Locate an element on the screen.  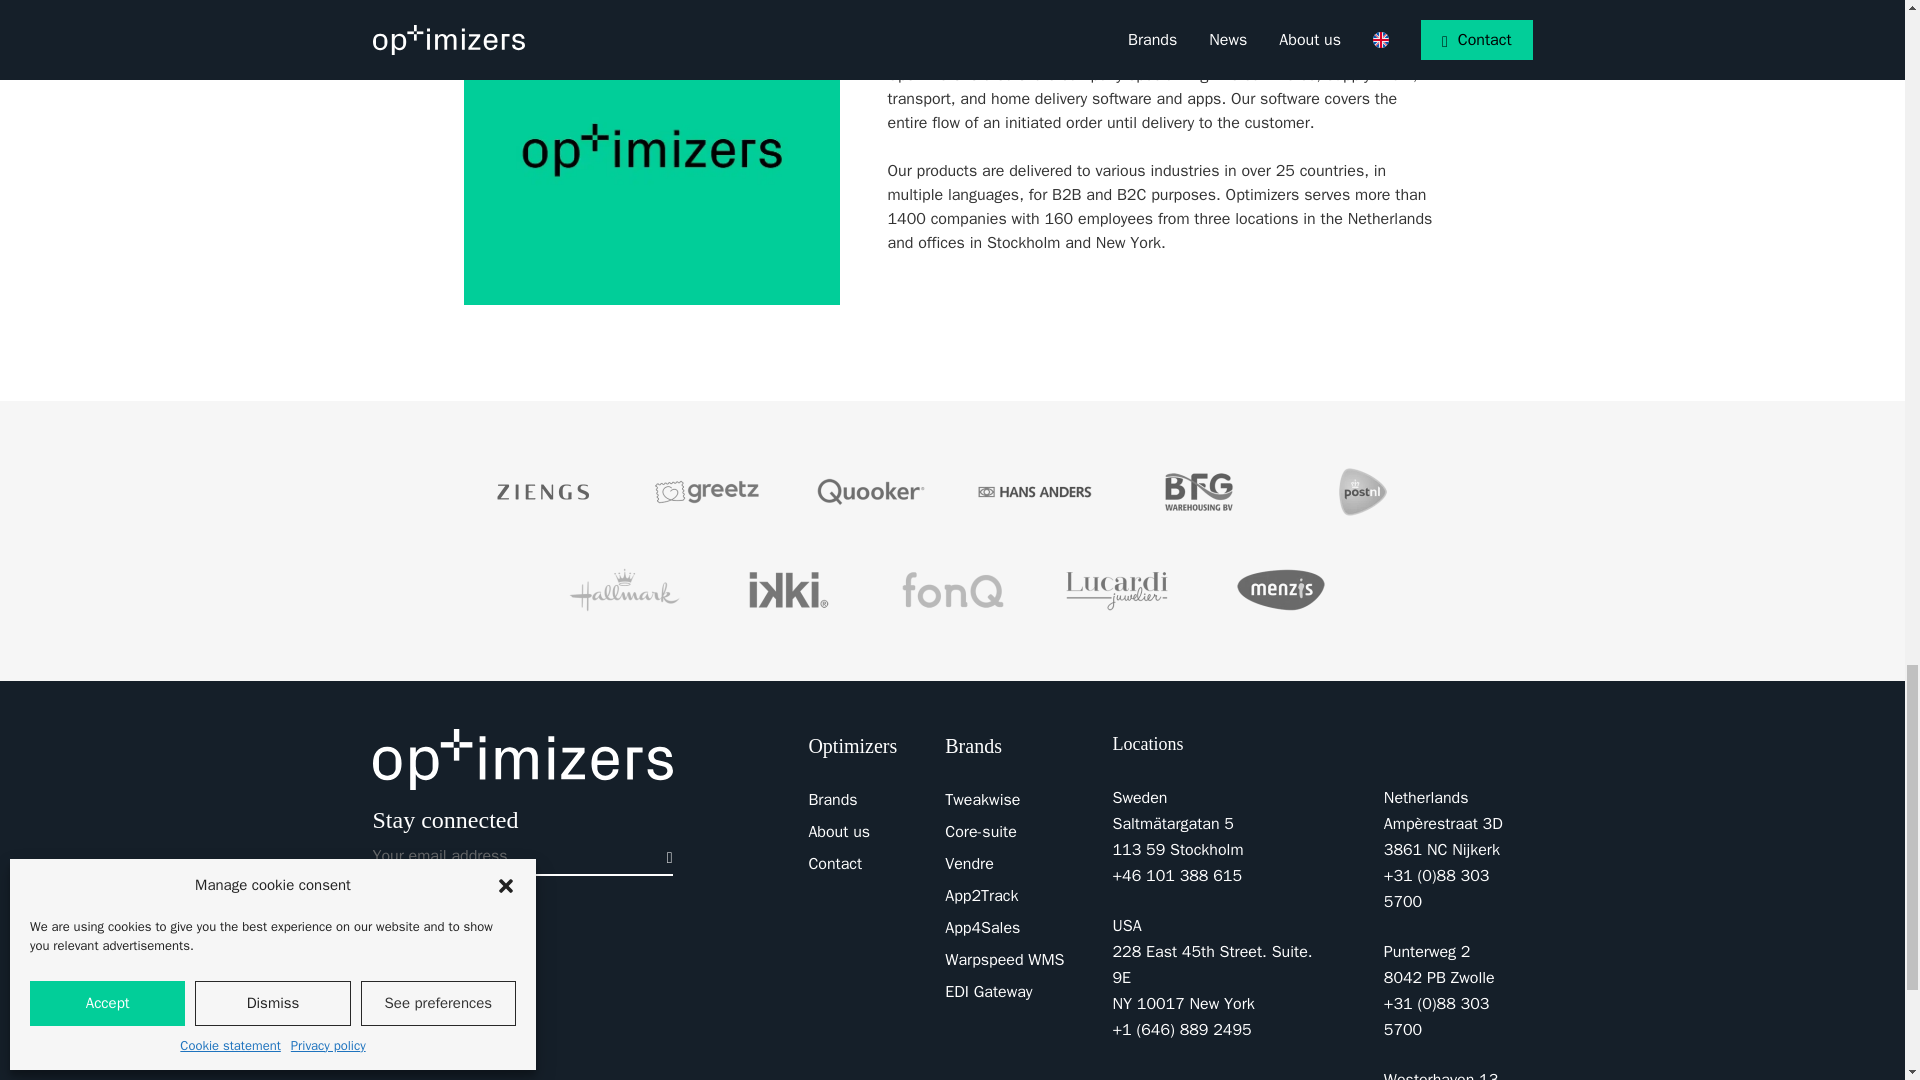
App2Track is located at coordinates (980, 896).